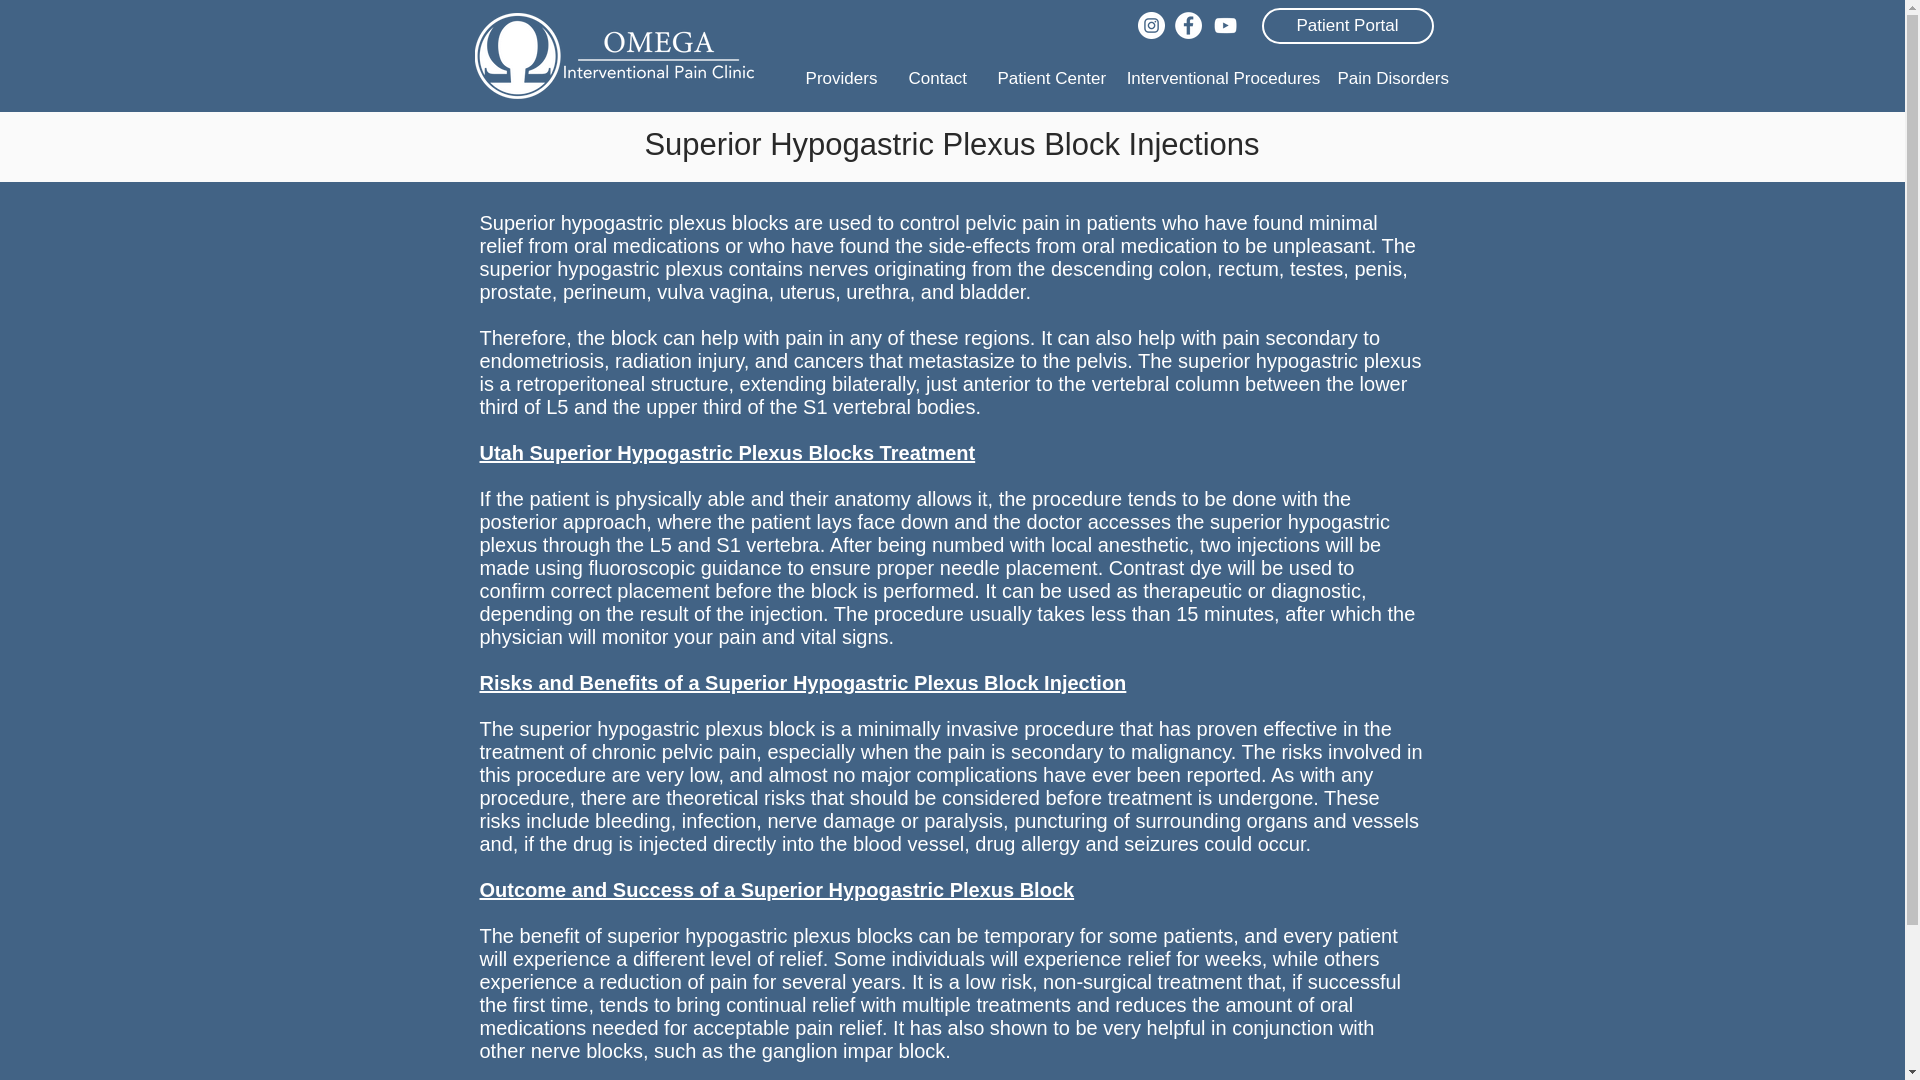 The width and height of the screenshot is (1920, 1080). What do you see at coordinates (1050, 78) in the screenshot?
I see `Patient Center` at bounding box center [1050, 78].